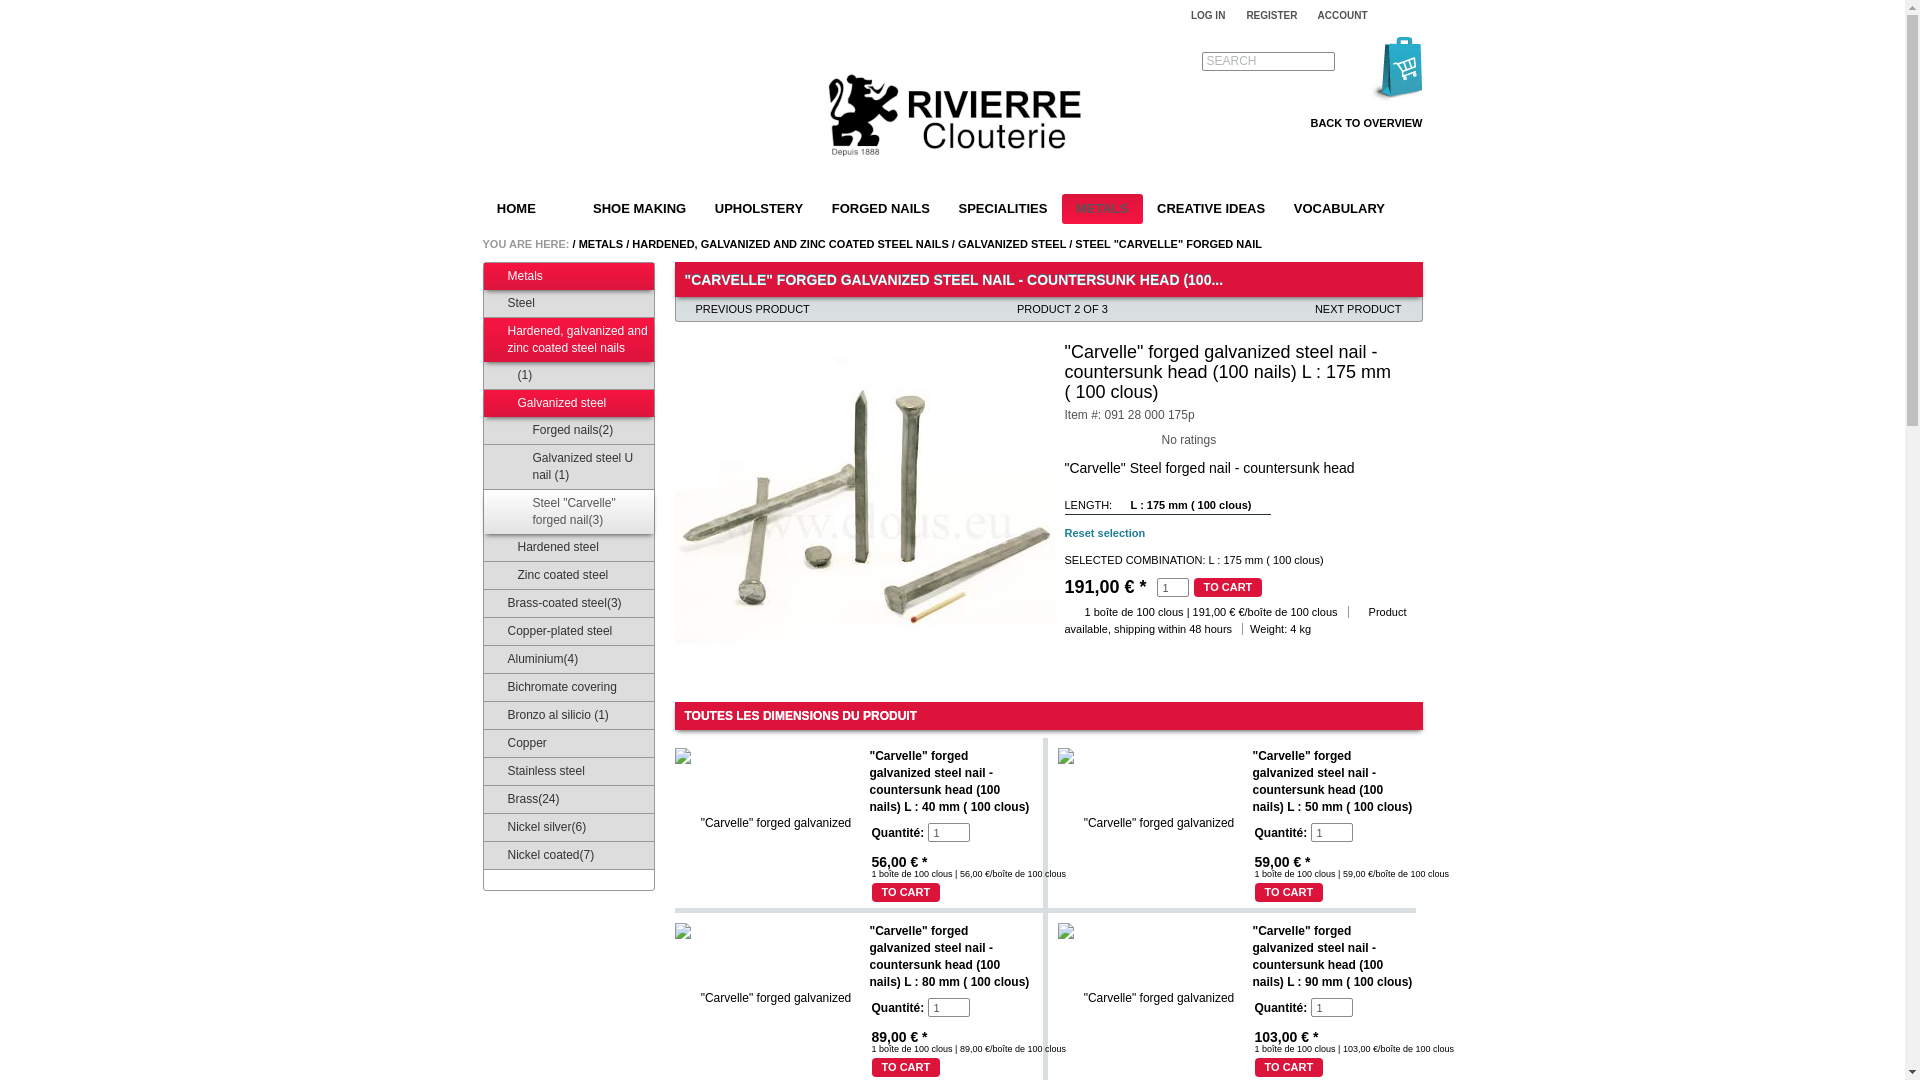 This screenshot has height=1080, width=1920. Describe the element at coordinates (1410, 14) in the screenshot. I see `English` at that location.